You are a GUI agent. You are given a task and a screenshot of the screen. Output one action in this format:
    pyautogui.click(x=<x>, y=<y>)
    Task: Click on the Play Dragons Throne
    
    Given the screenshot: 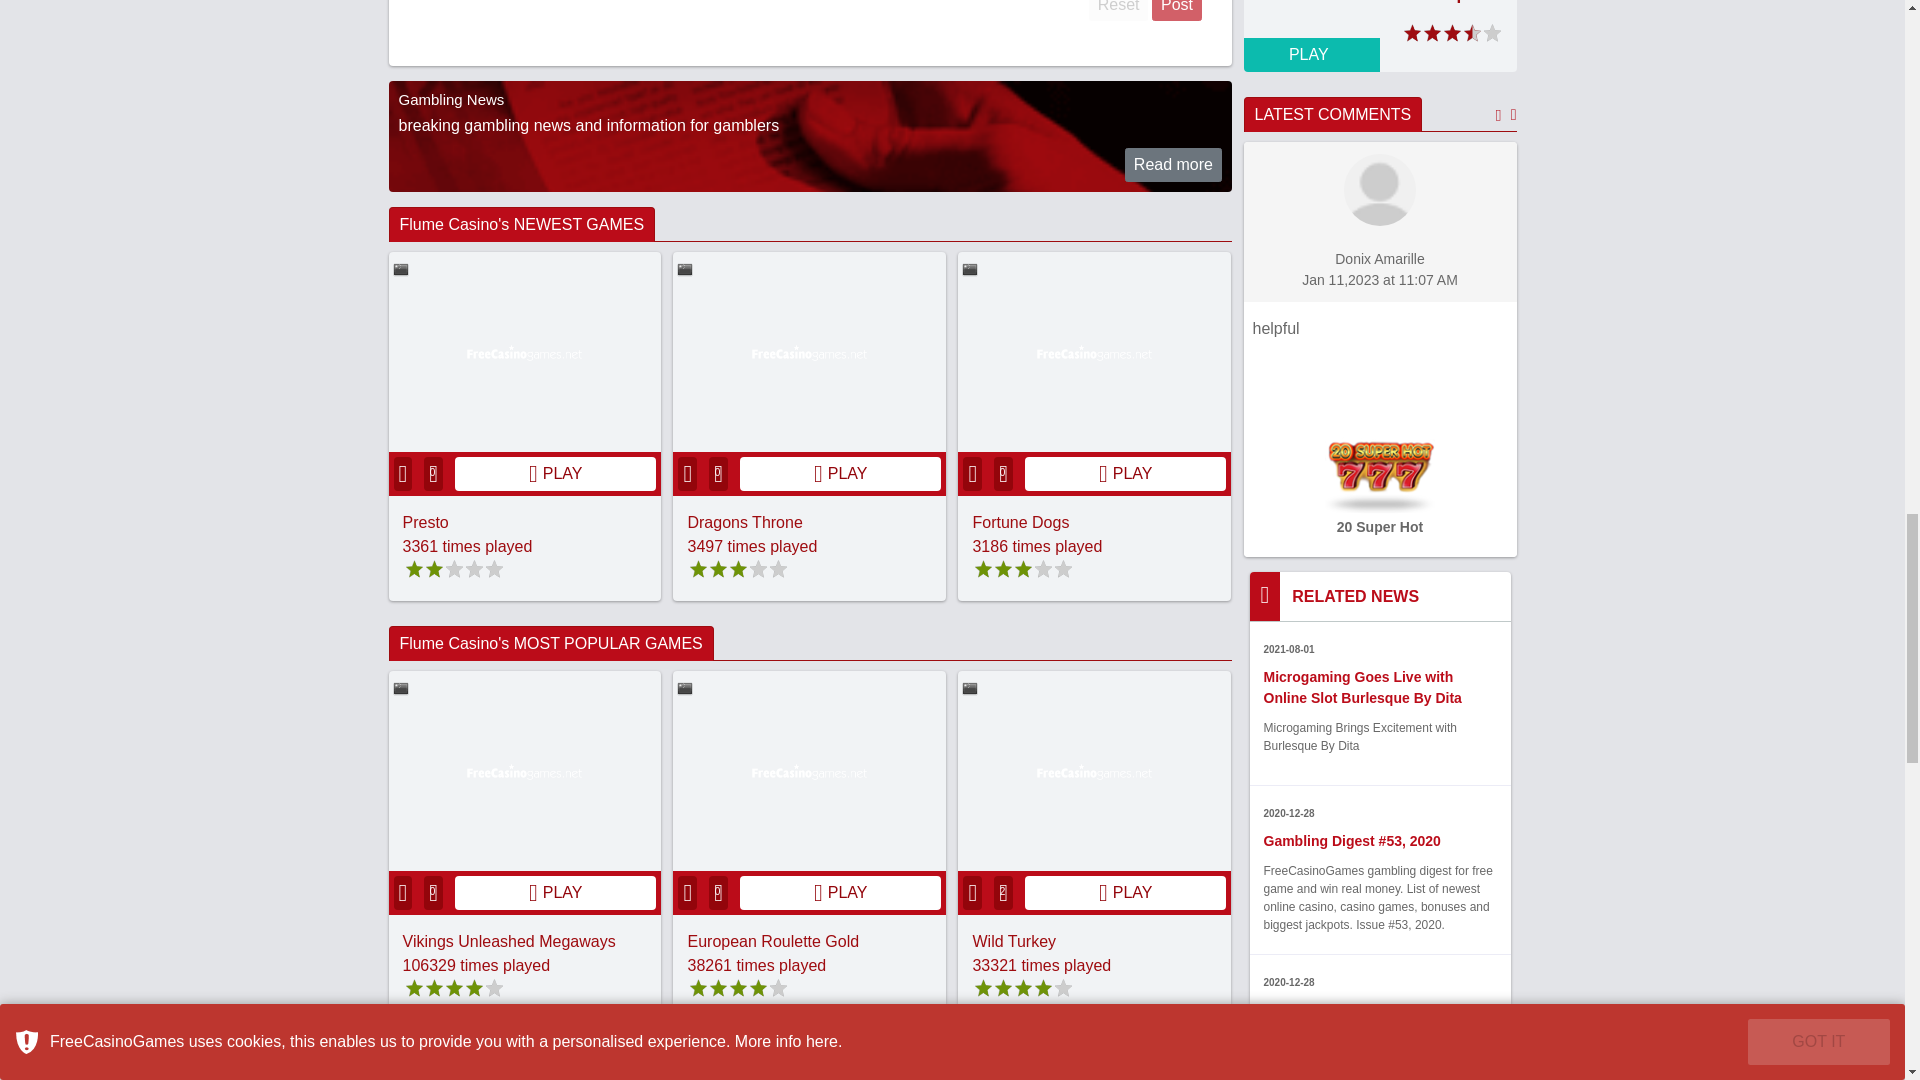 What is the action you would take?
    pyautogui.click(x=840, y=474)
    